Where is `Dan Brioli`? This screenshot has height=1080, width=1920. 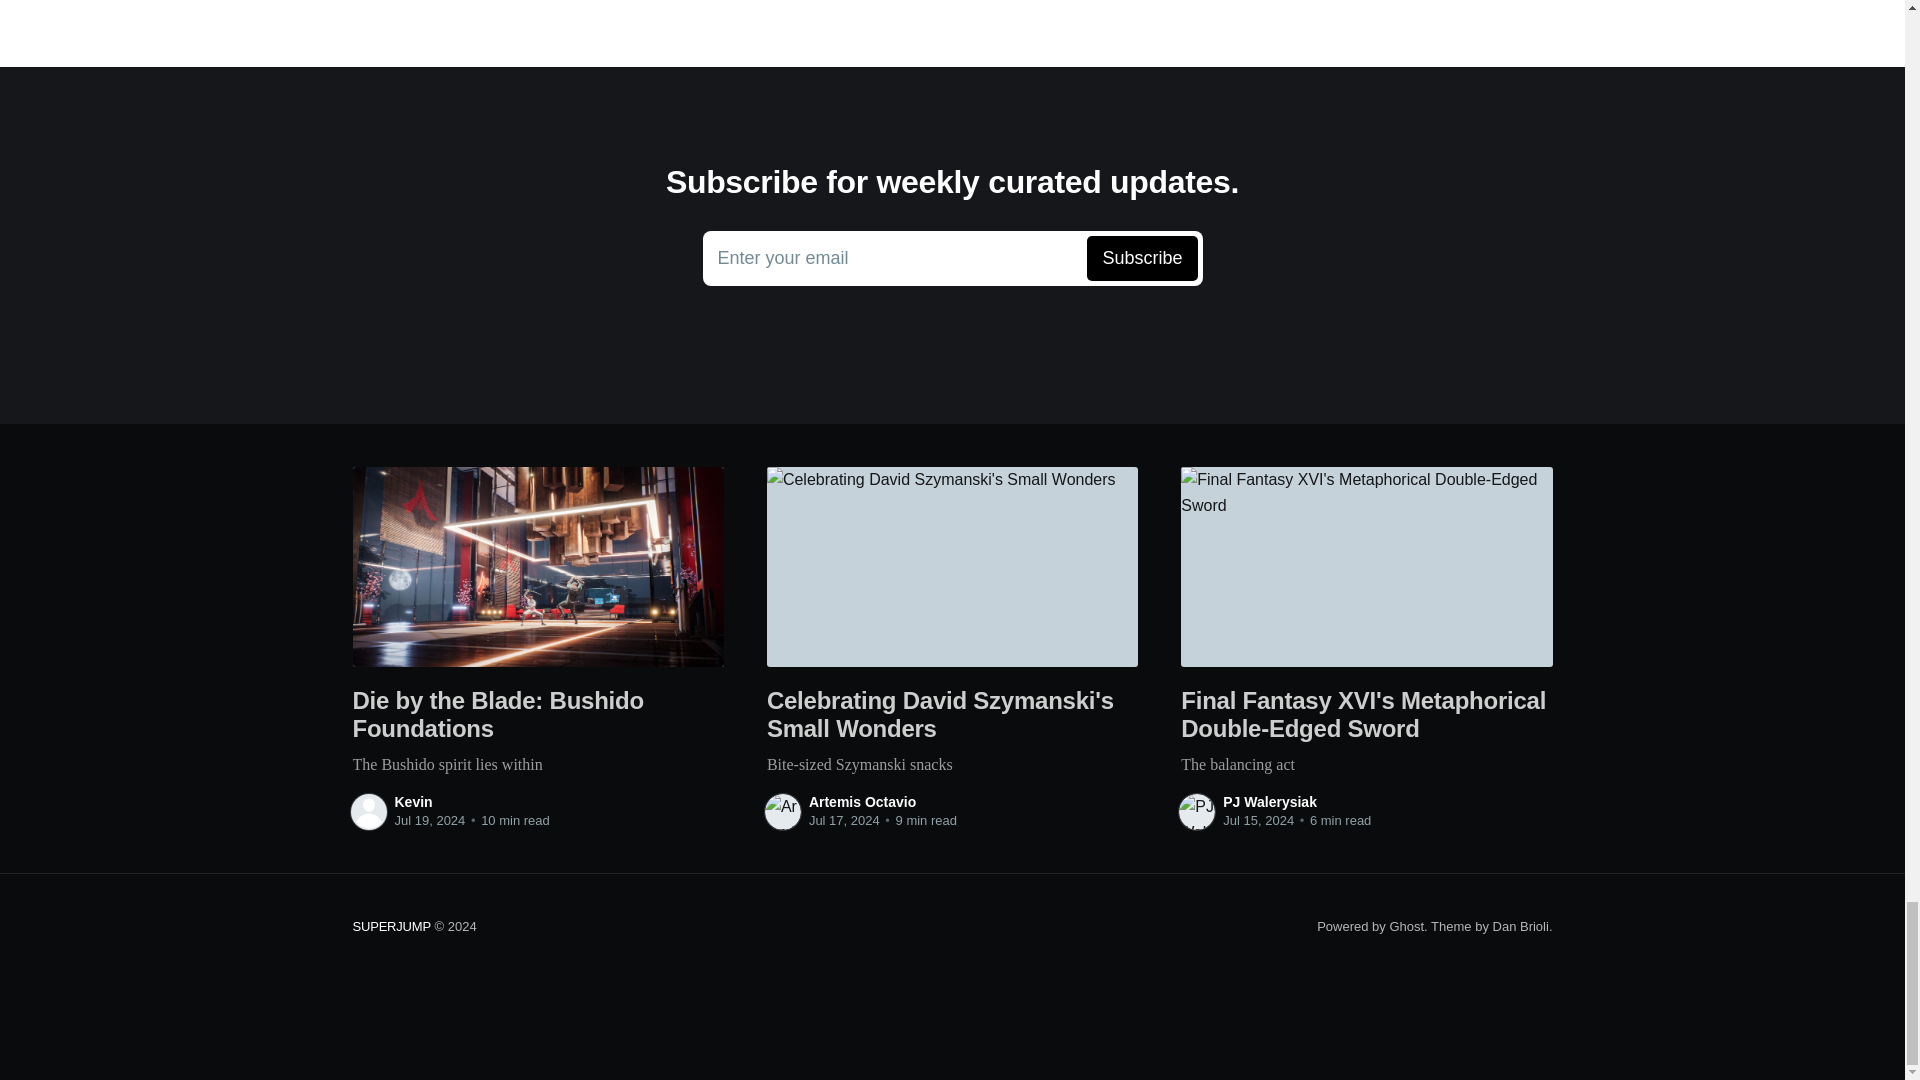 Dan Brioli is located at coordinates (862, 802).